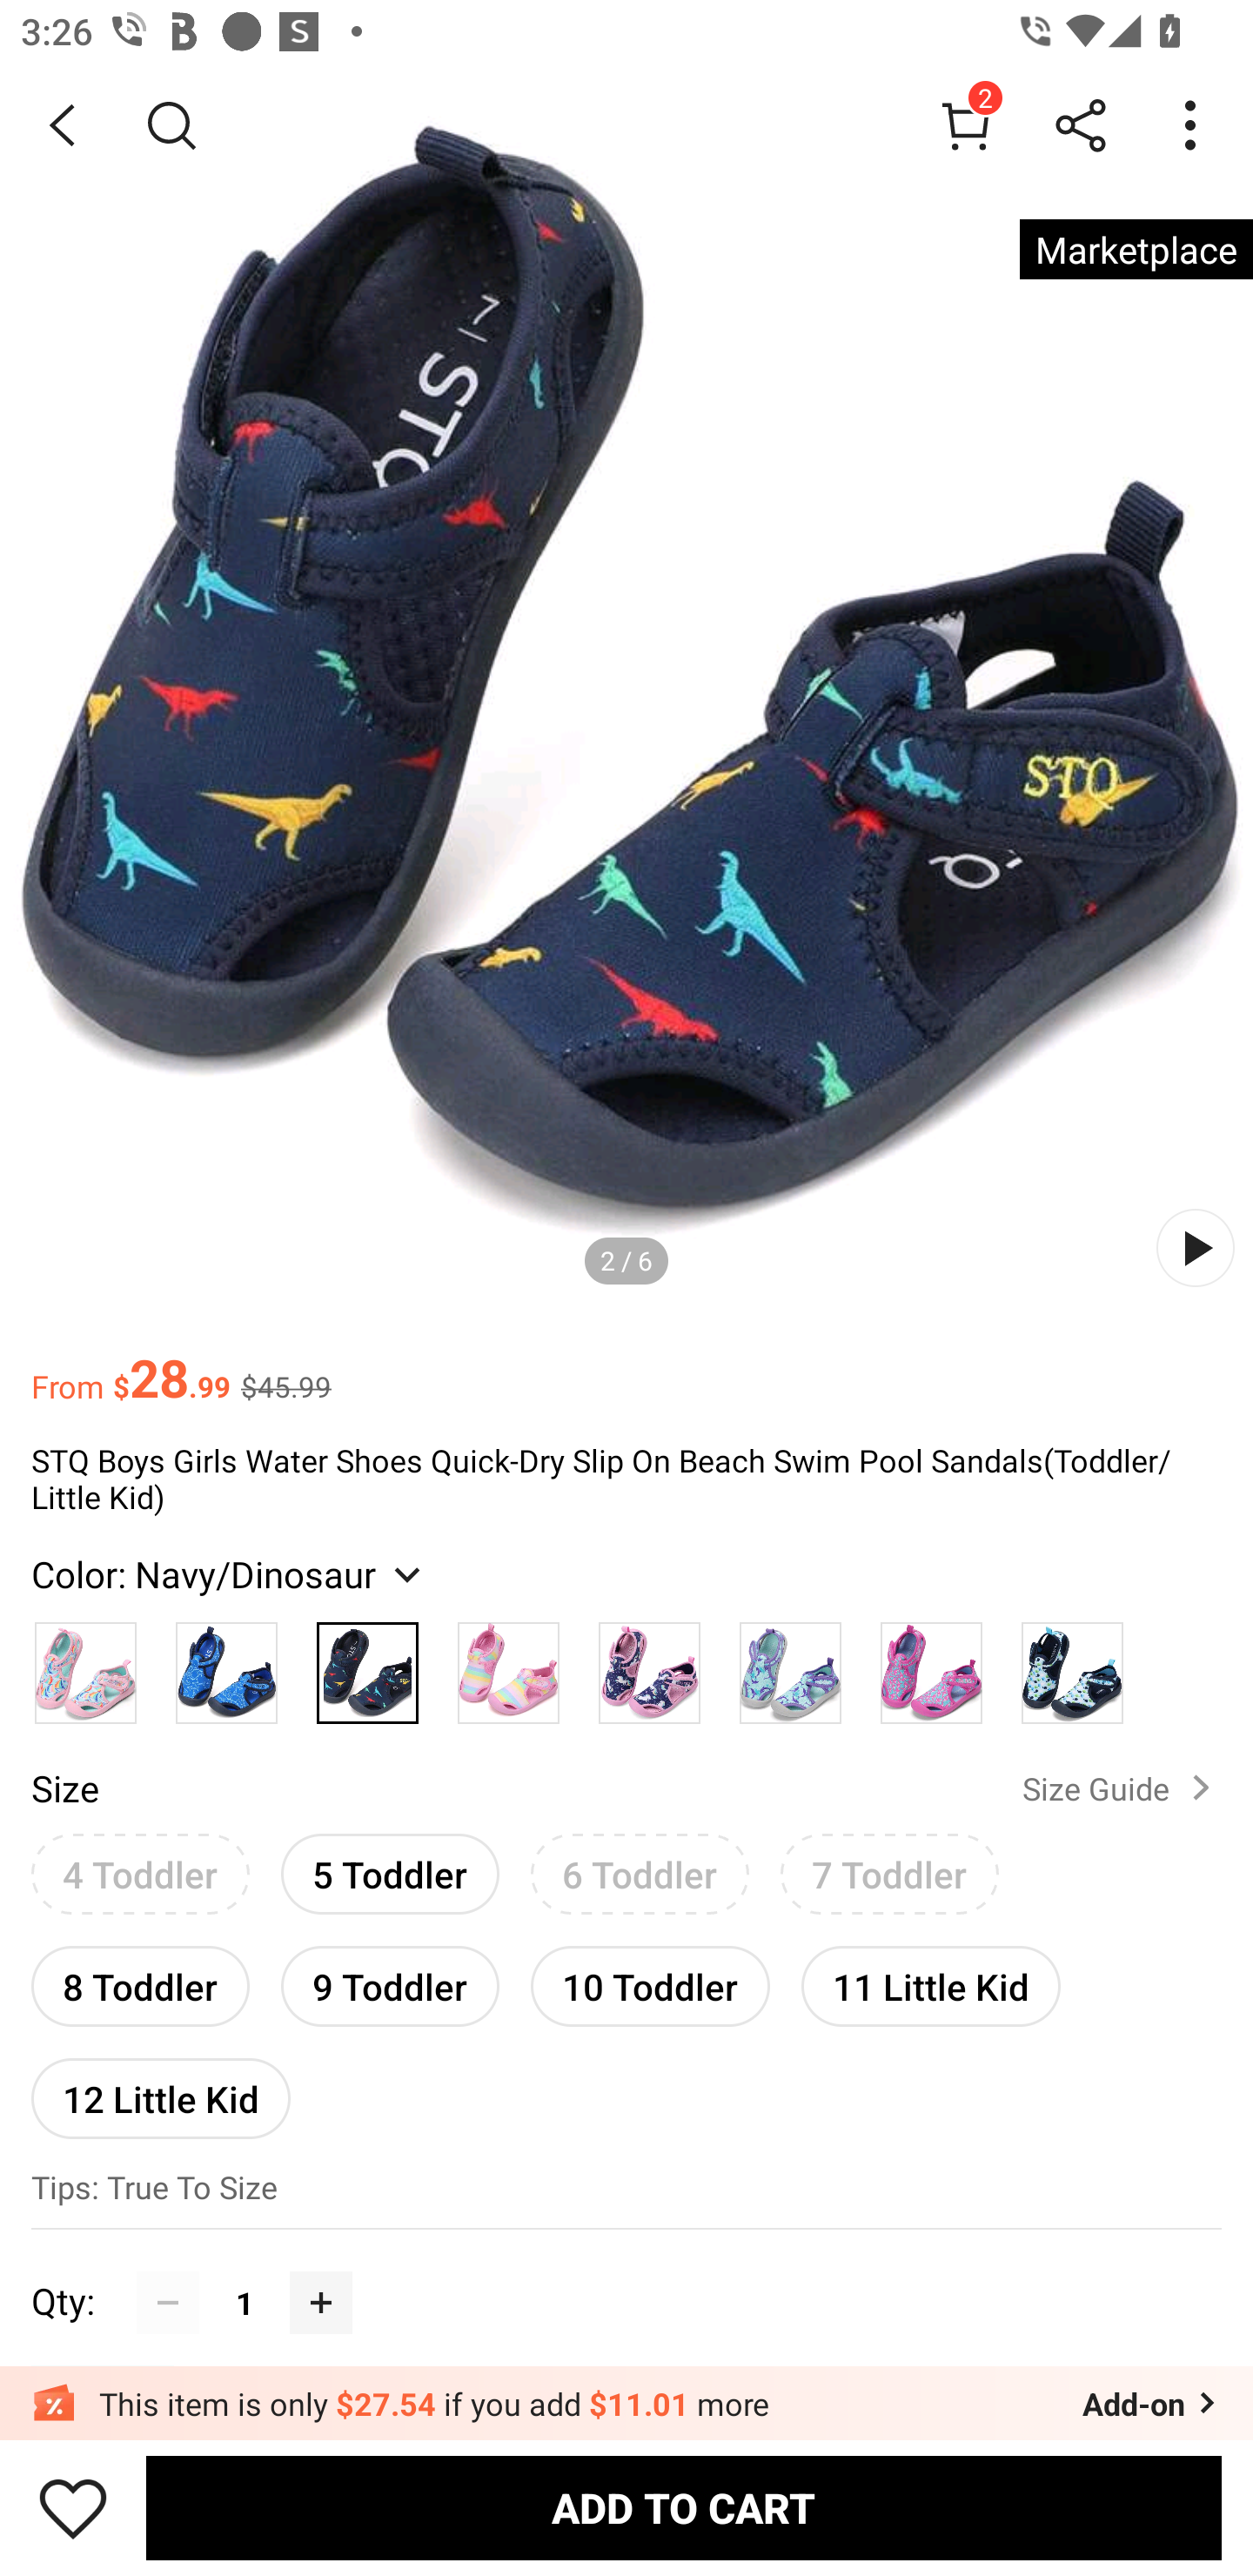  Describe the element at coordinates (1122, 1788) in the screenshot. I see `Size Guide` at that location.